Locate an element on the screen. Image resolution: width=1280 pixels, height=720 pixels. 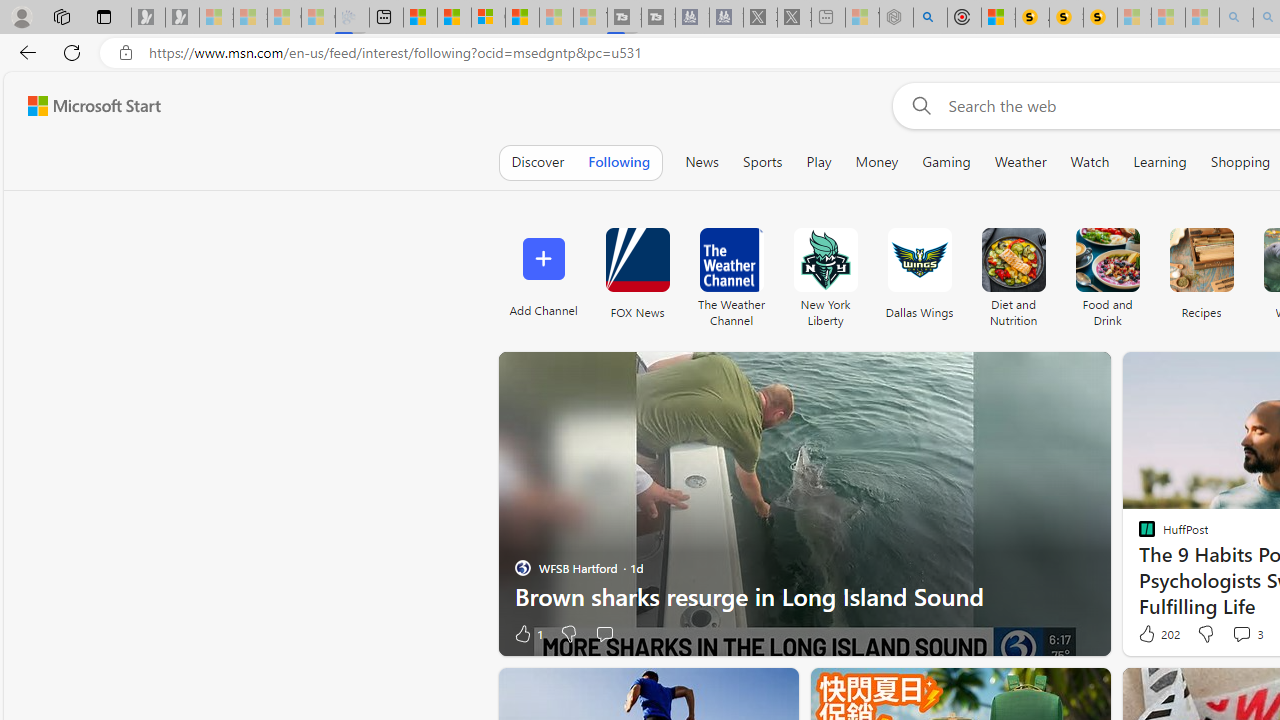
The Weather Channel is located at coordinates (731, 260).